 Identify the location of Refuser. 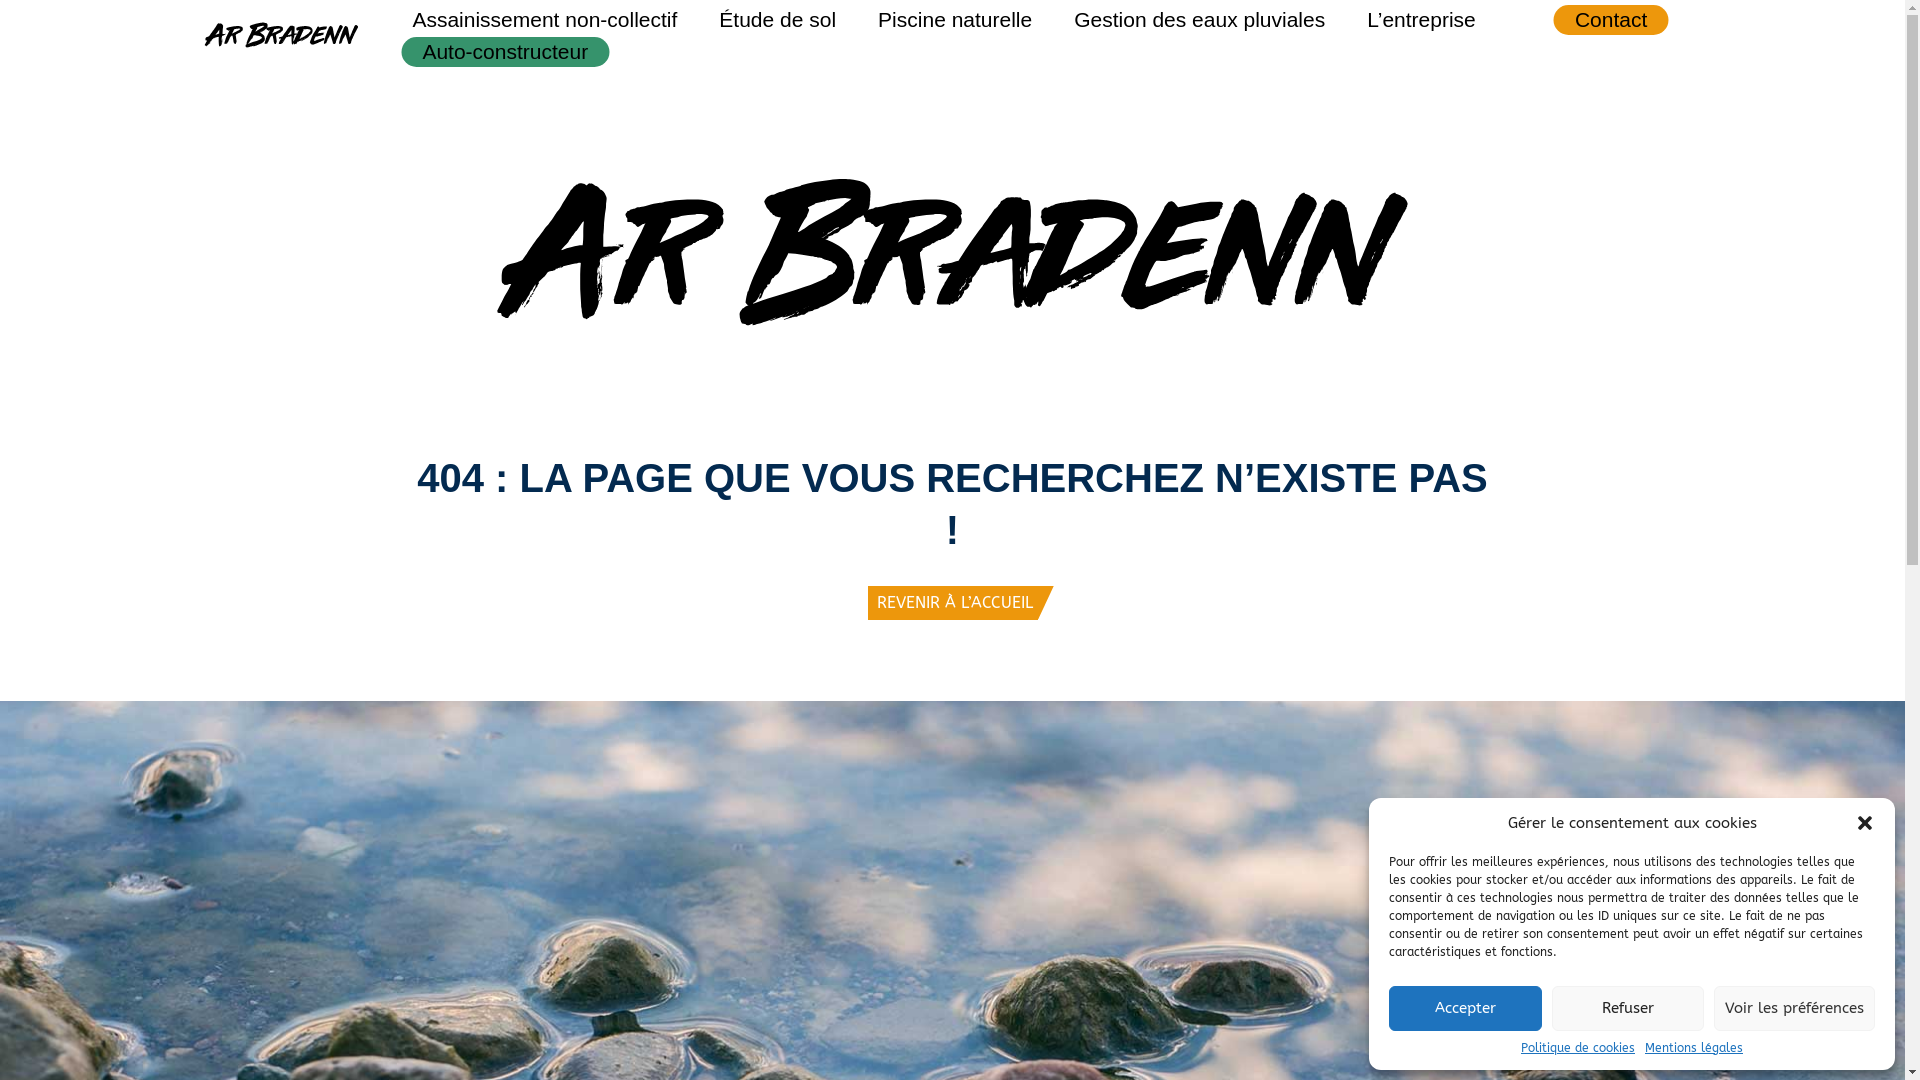
(1628, 1008).